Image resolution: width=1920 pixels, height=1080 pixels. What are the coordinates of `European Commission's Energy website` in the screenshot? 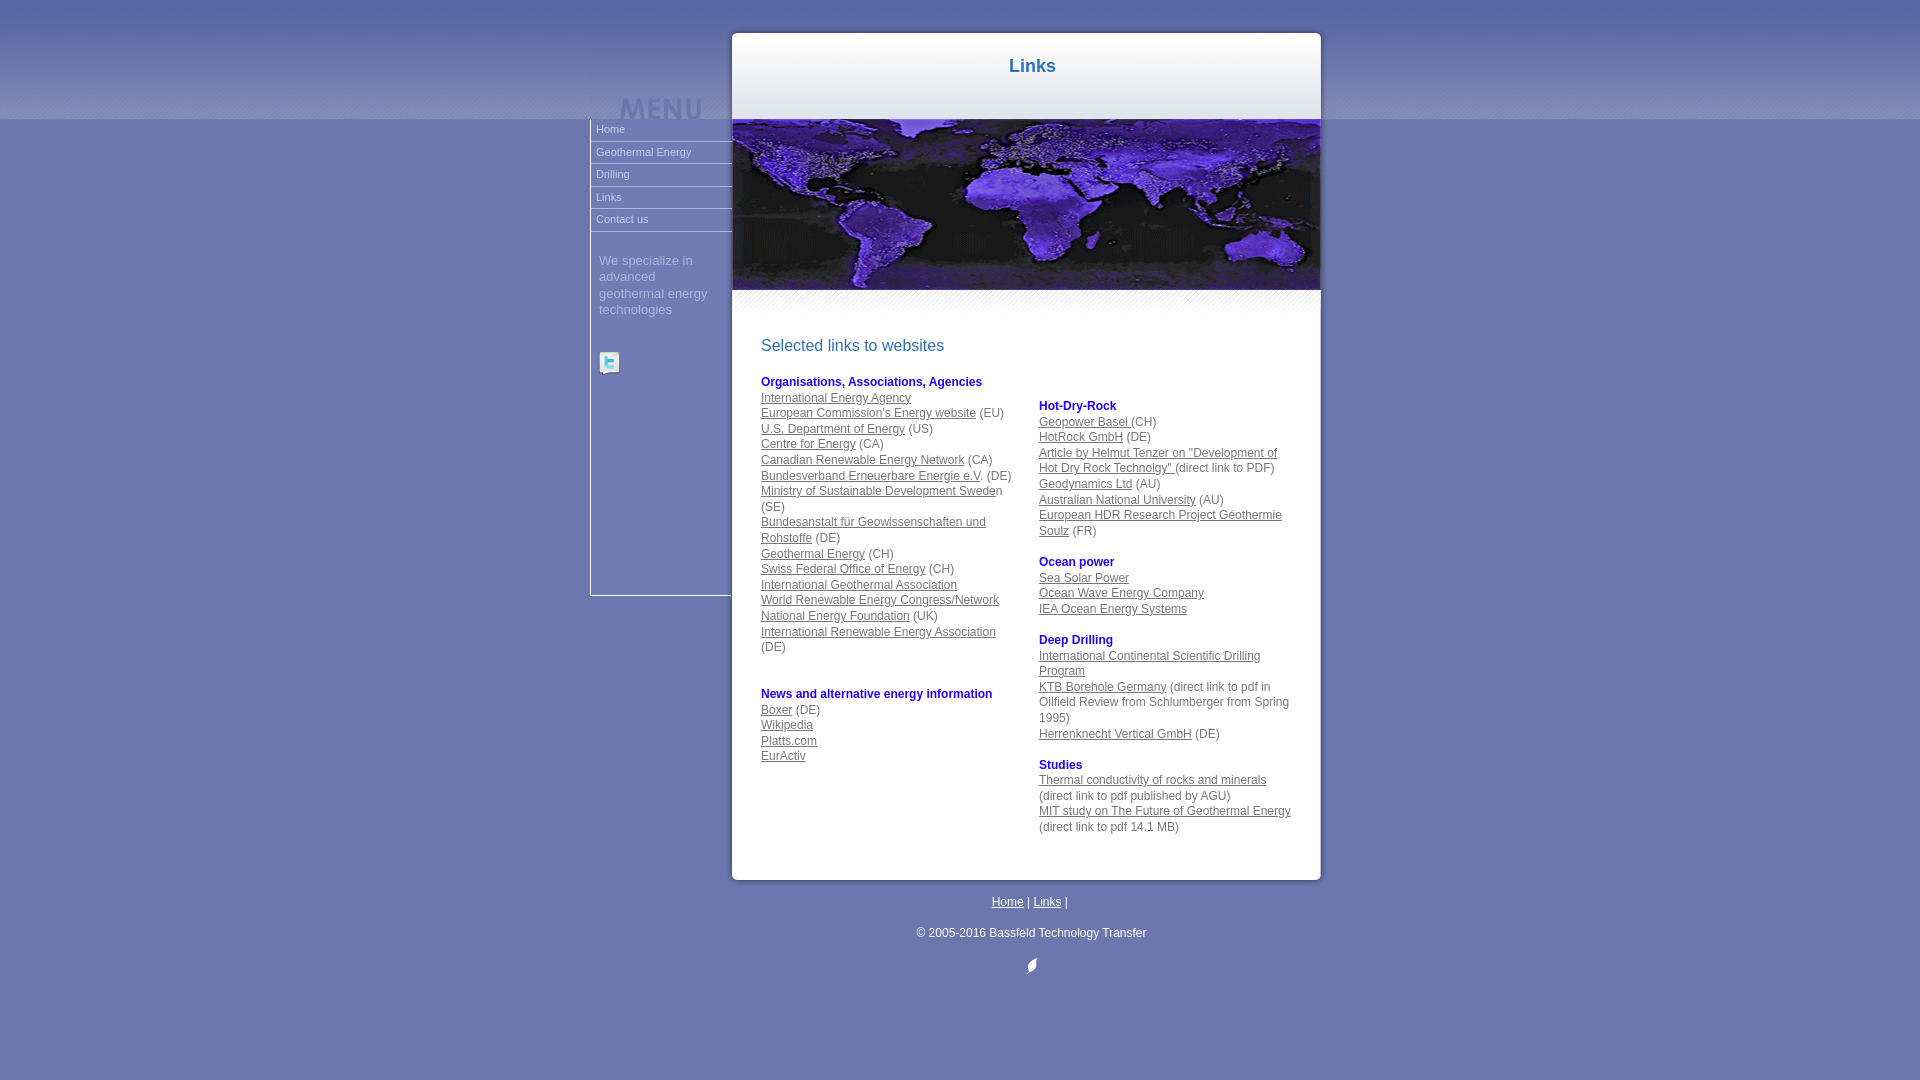 It's located at (868, 413).